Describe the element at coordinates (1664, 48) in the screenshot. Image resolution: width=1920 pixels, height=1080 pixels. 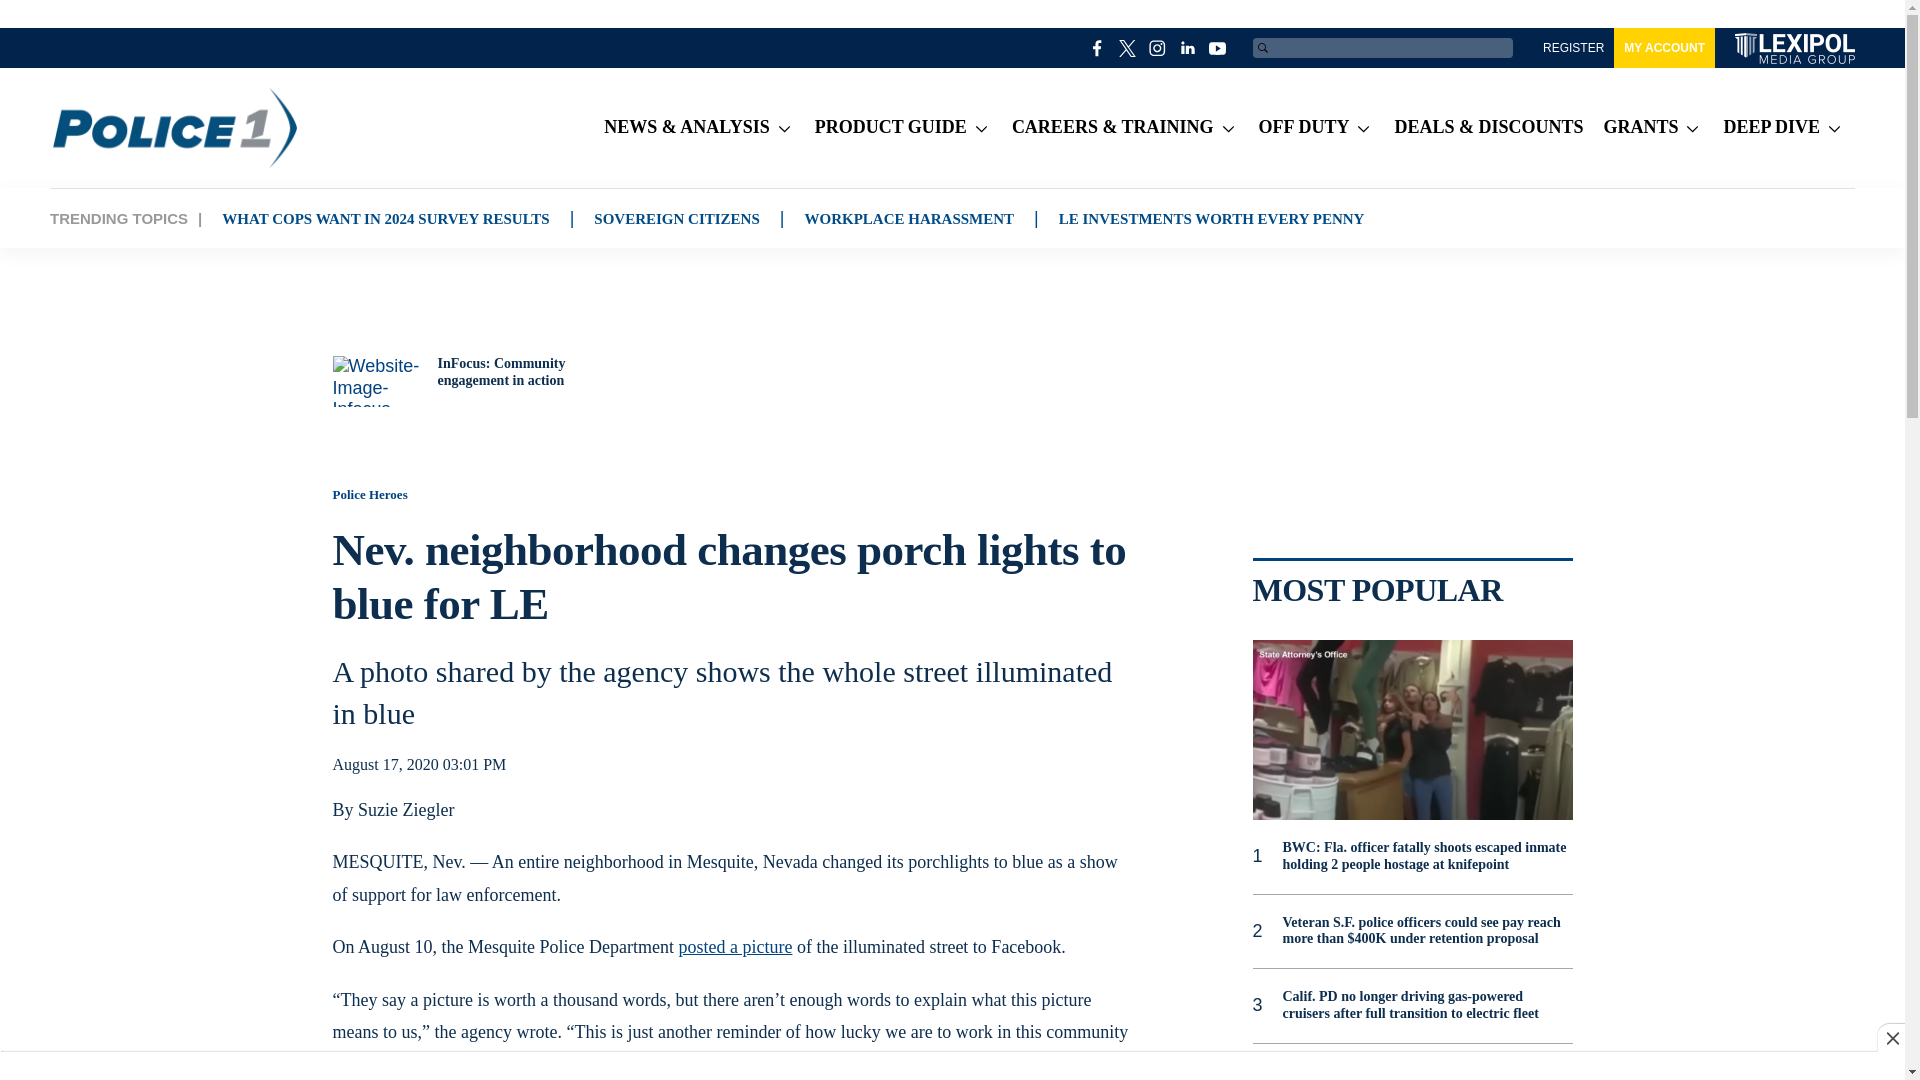
I see `MY ACCOUNT` at that location.